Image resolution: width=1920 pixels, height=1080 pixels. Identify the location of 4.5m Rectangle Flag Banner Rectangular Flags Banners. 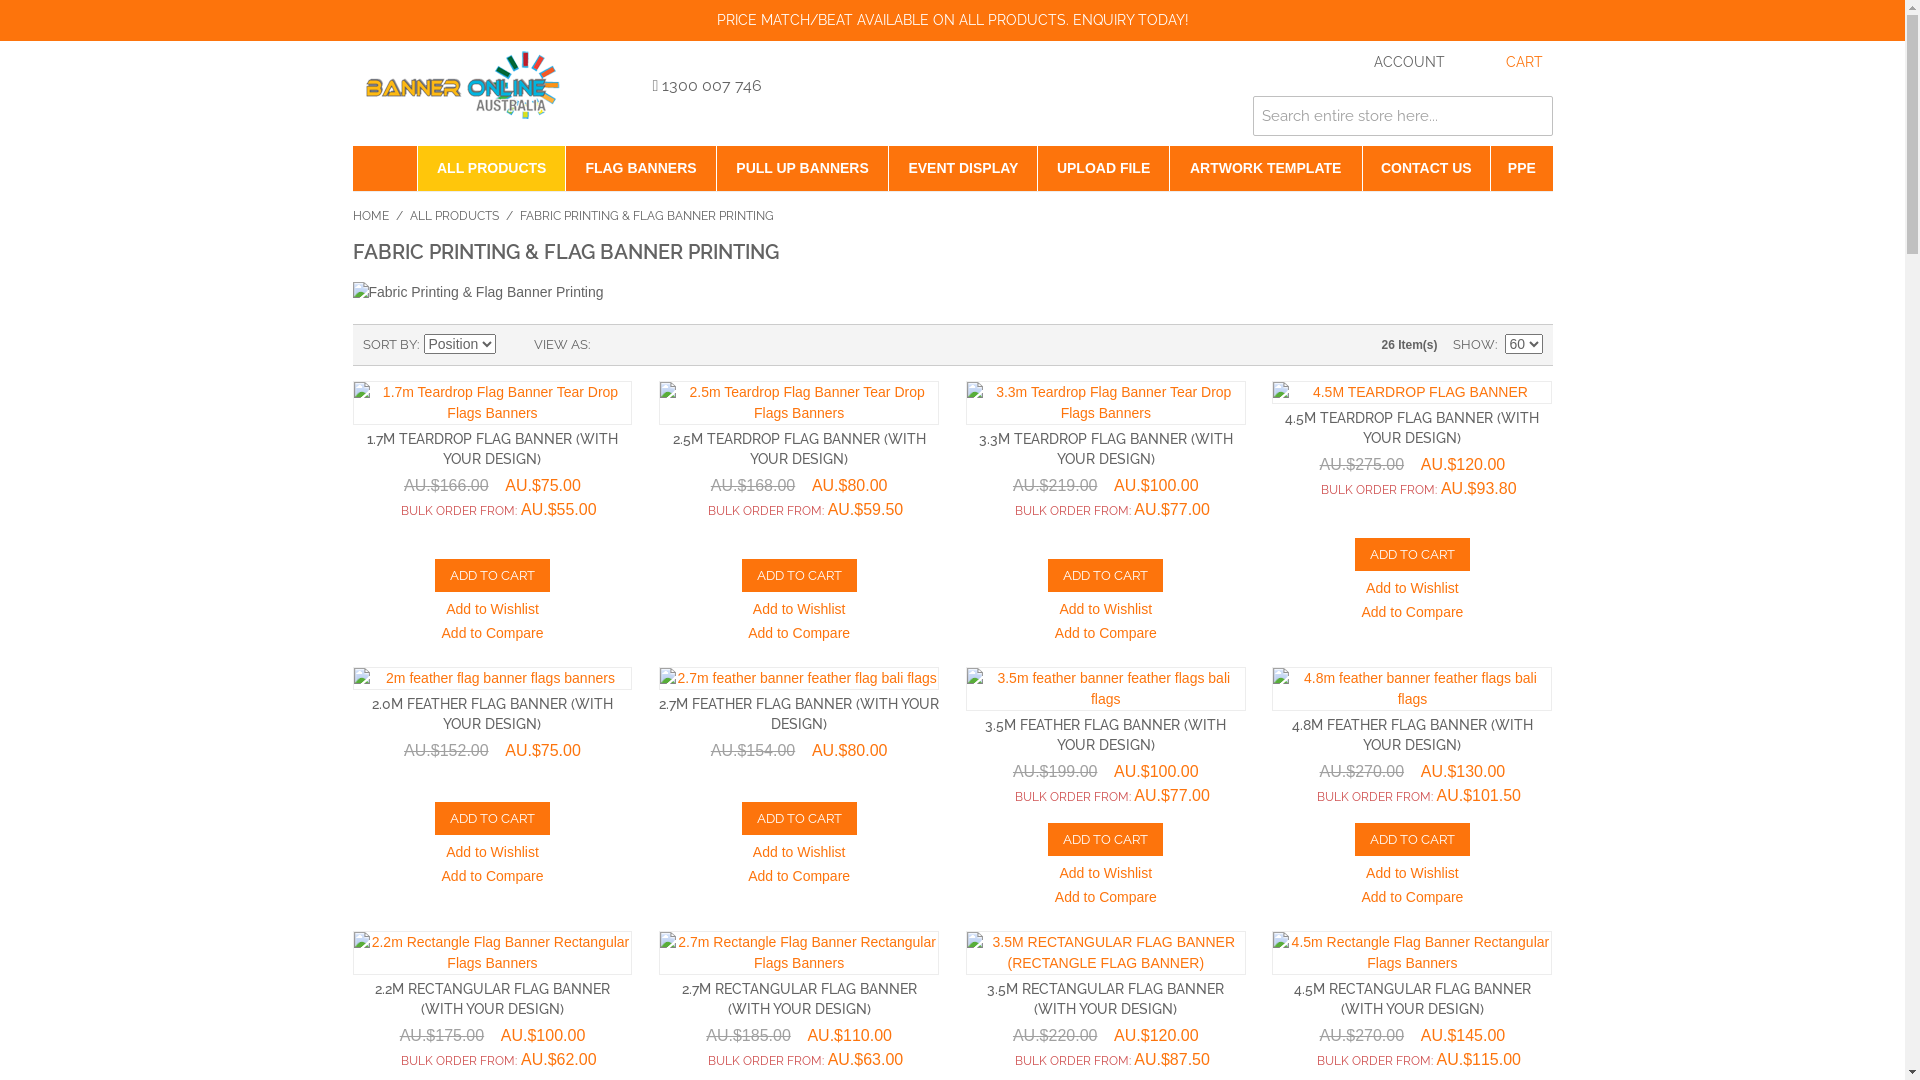
(1412, 953).